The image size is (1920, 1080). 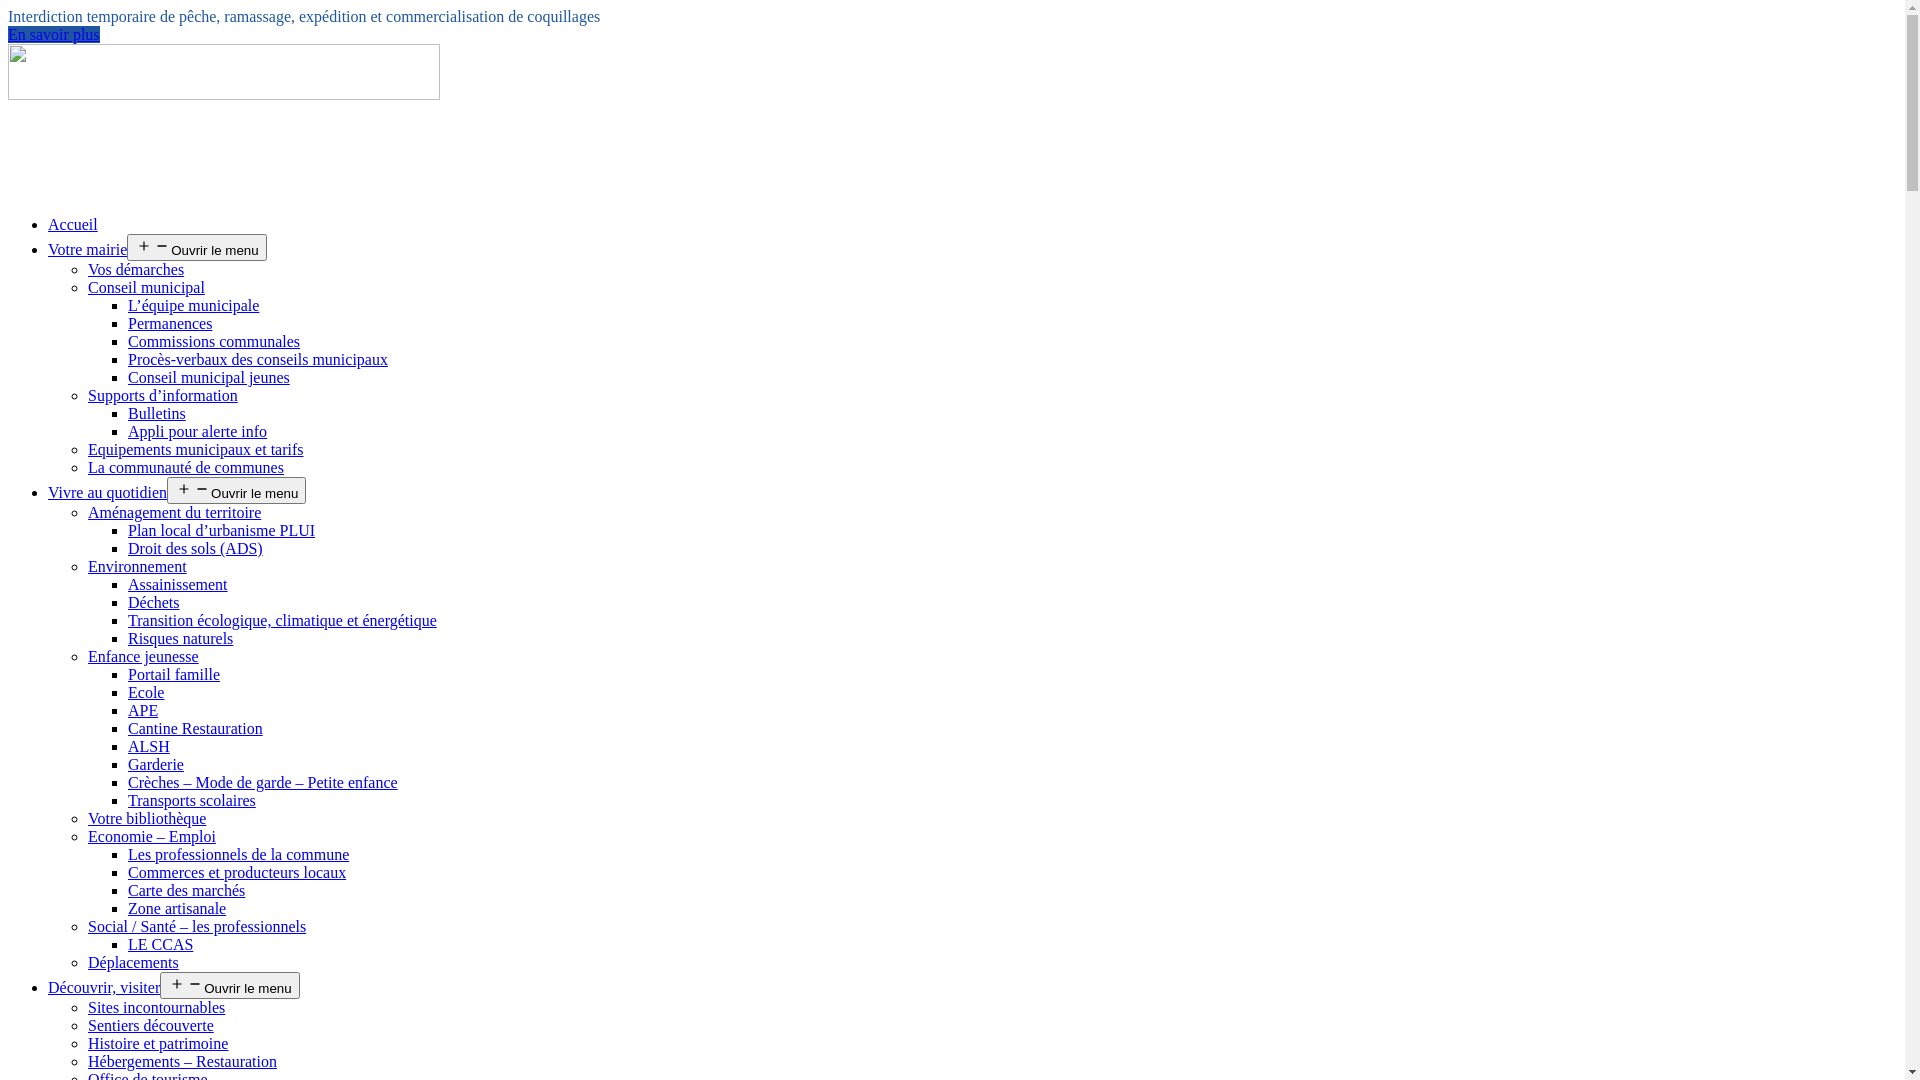 I want to click on Risques naturels, so click(x=180, y=638).